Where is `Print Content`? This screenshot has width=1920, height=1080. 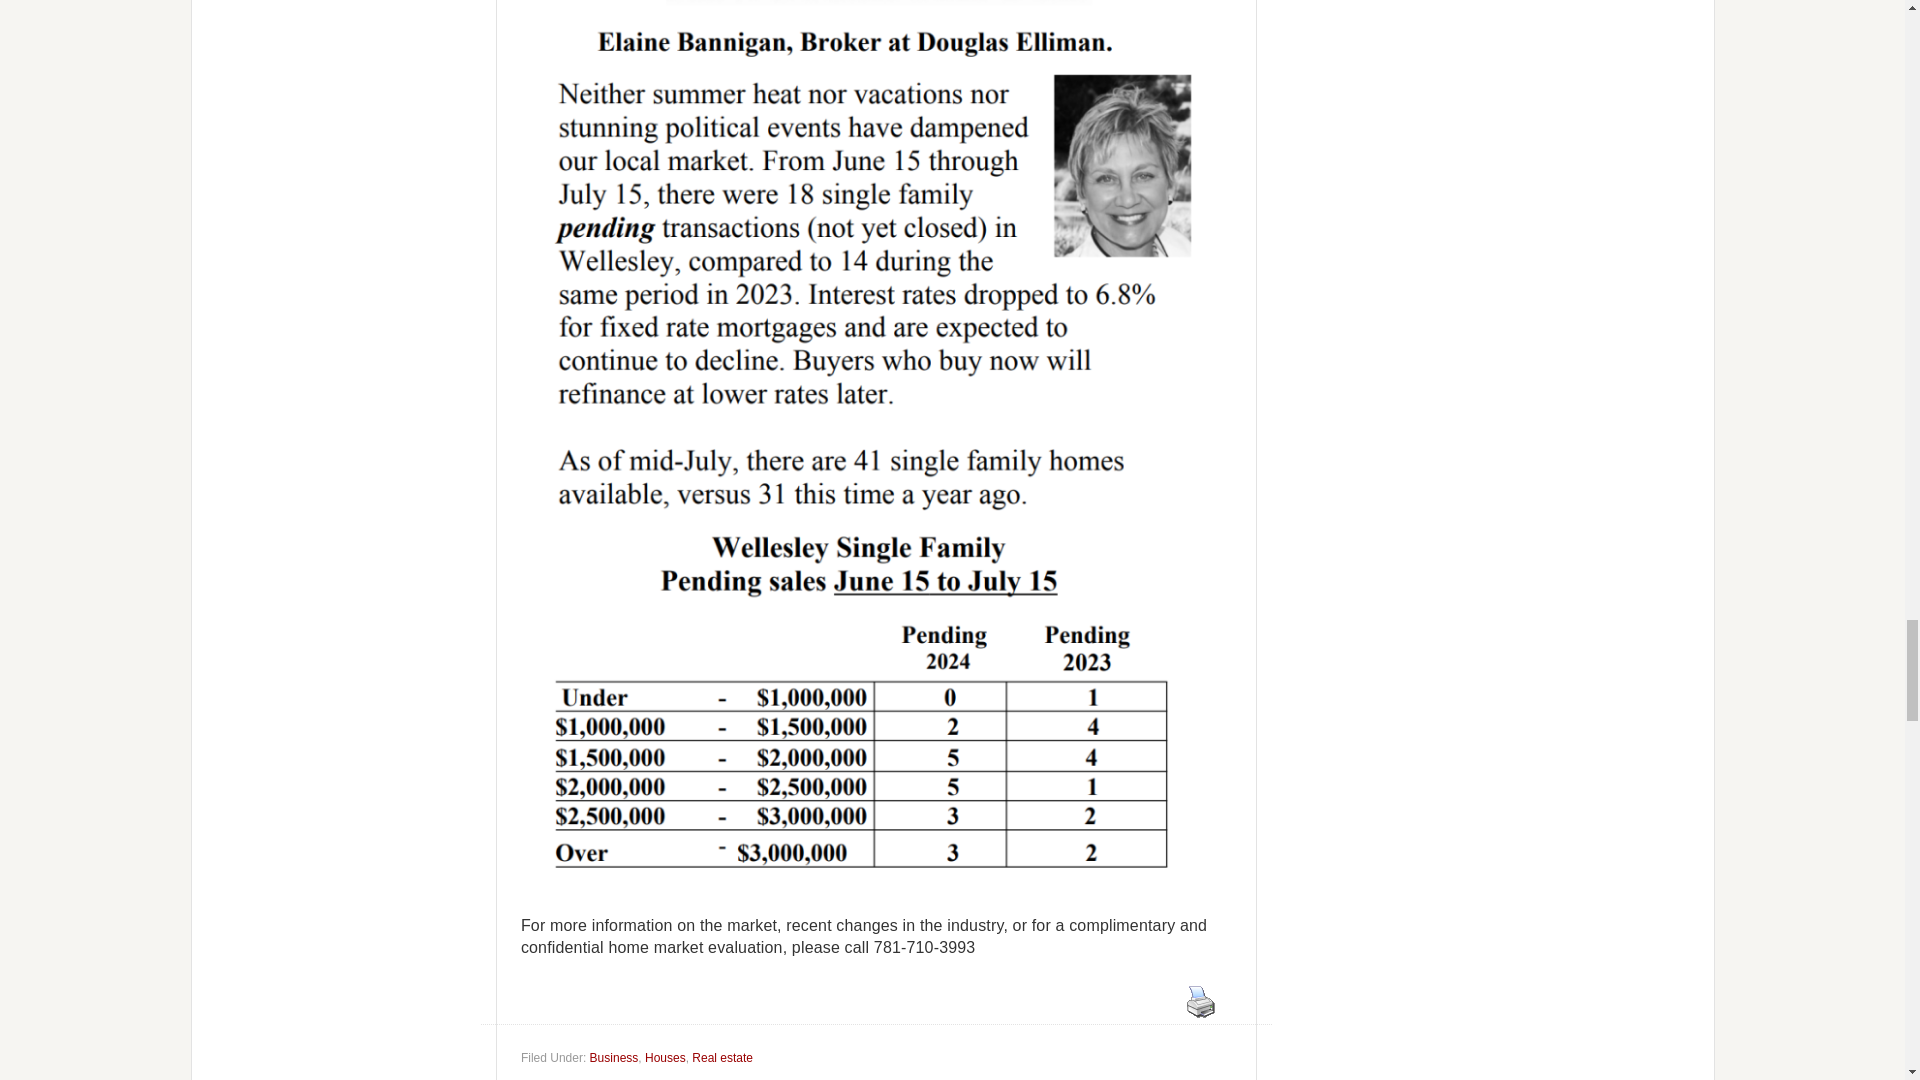
Print Content is located at coordinates (1200, 1001).